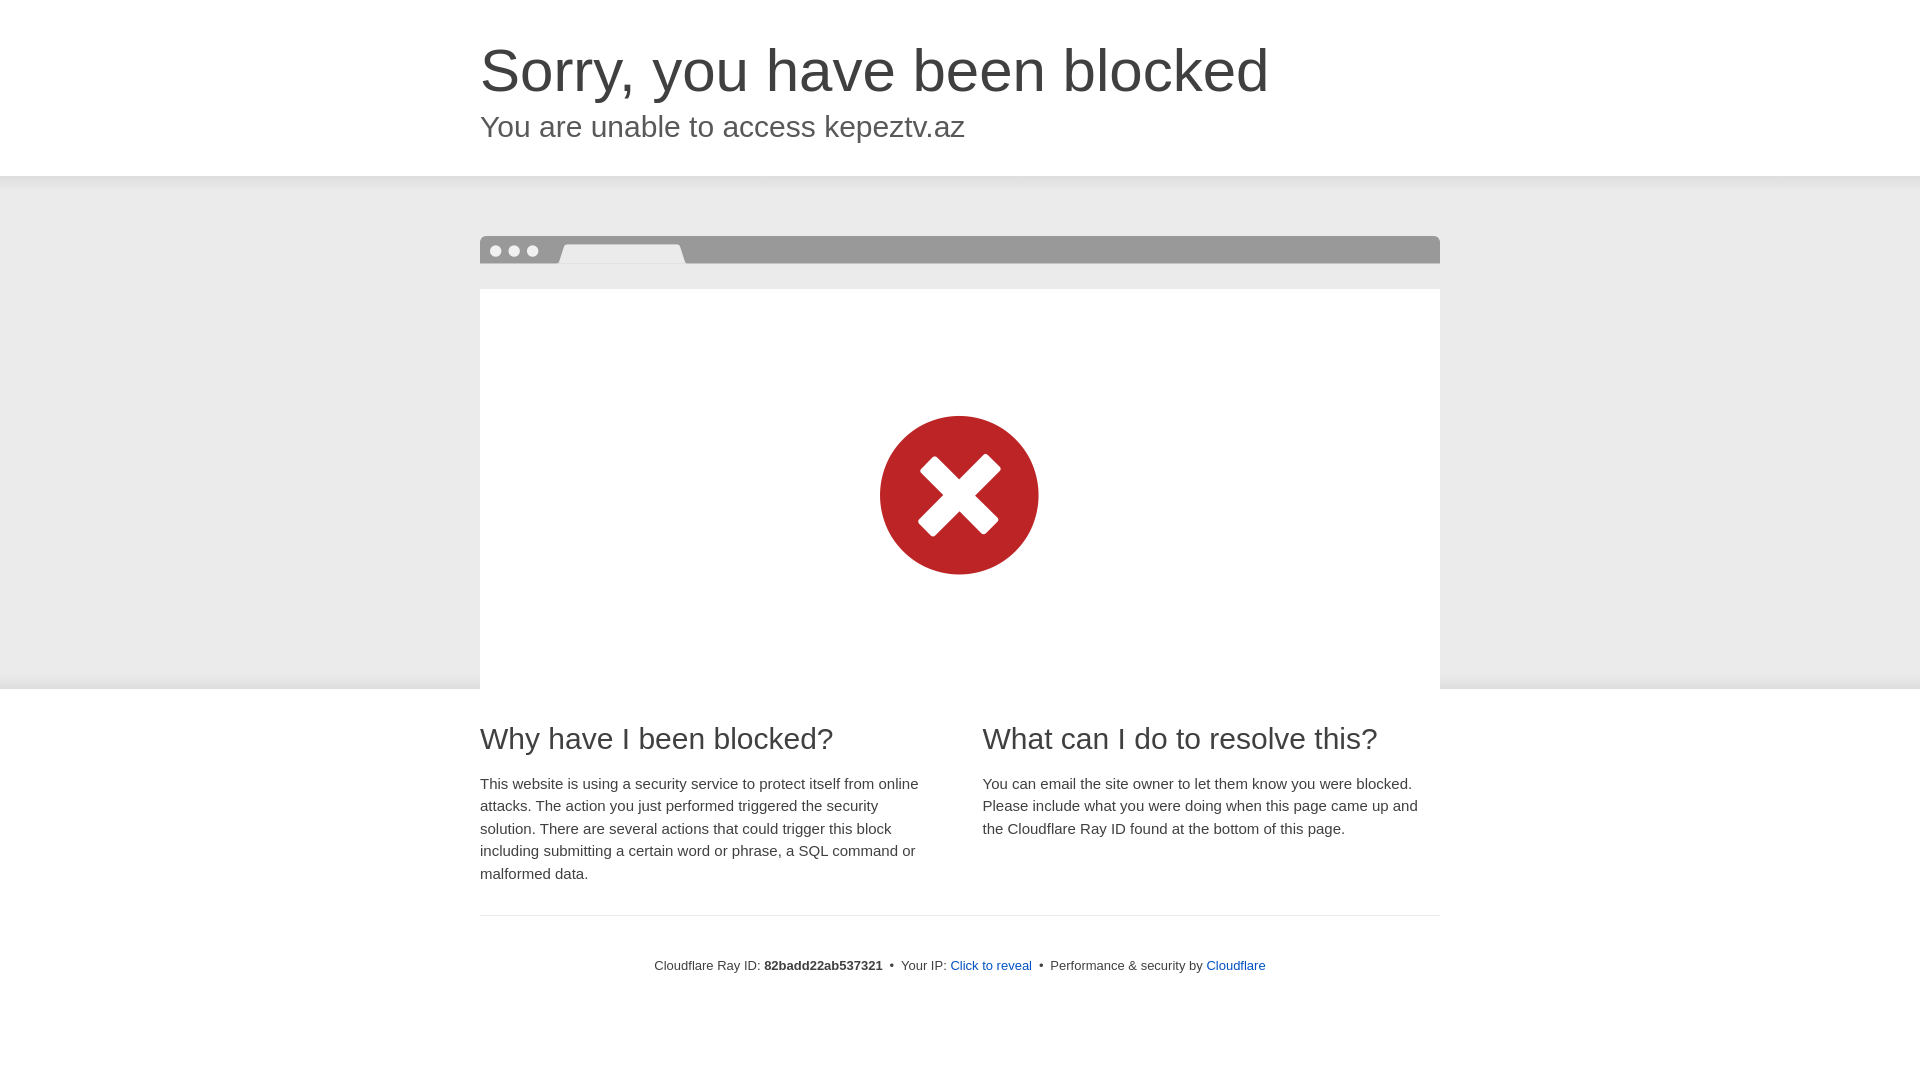 Image resolution: width=1920 pixels, height=1080 pixels. Describe the element at coordinates (1236, 966) in the screenshot. I see `Cloudflare` at that location.